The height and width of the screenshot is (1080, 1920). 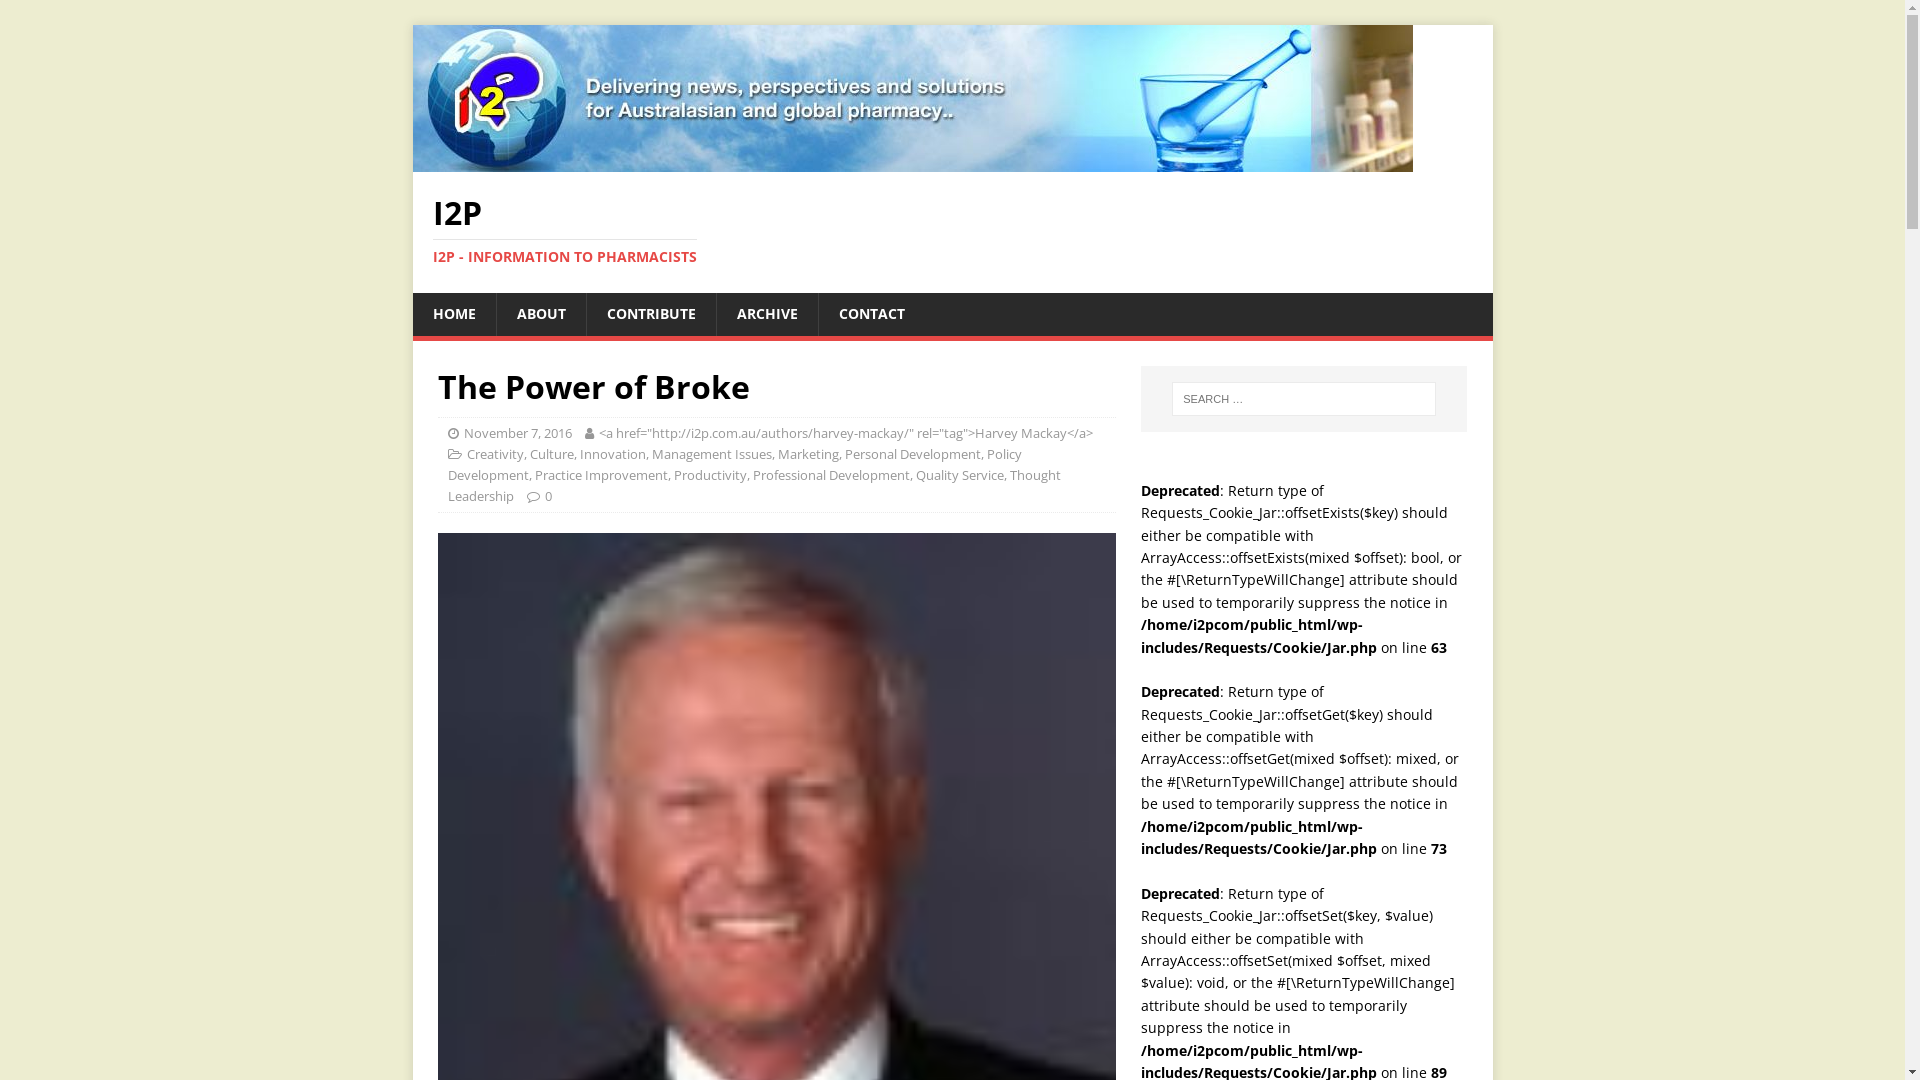 What do you see at coordinates (710, 475) in the screenshot?
I see `Productivity` at bounding box center [710, 475].